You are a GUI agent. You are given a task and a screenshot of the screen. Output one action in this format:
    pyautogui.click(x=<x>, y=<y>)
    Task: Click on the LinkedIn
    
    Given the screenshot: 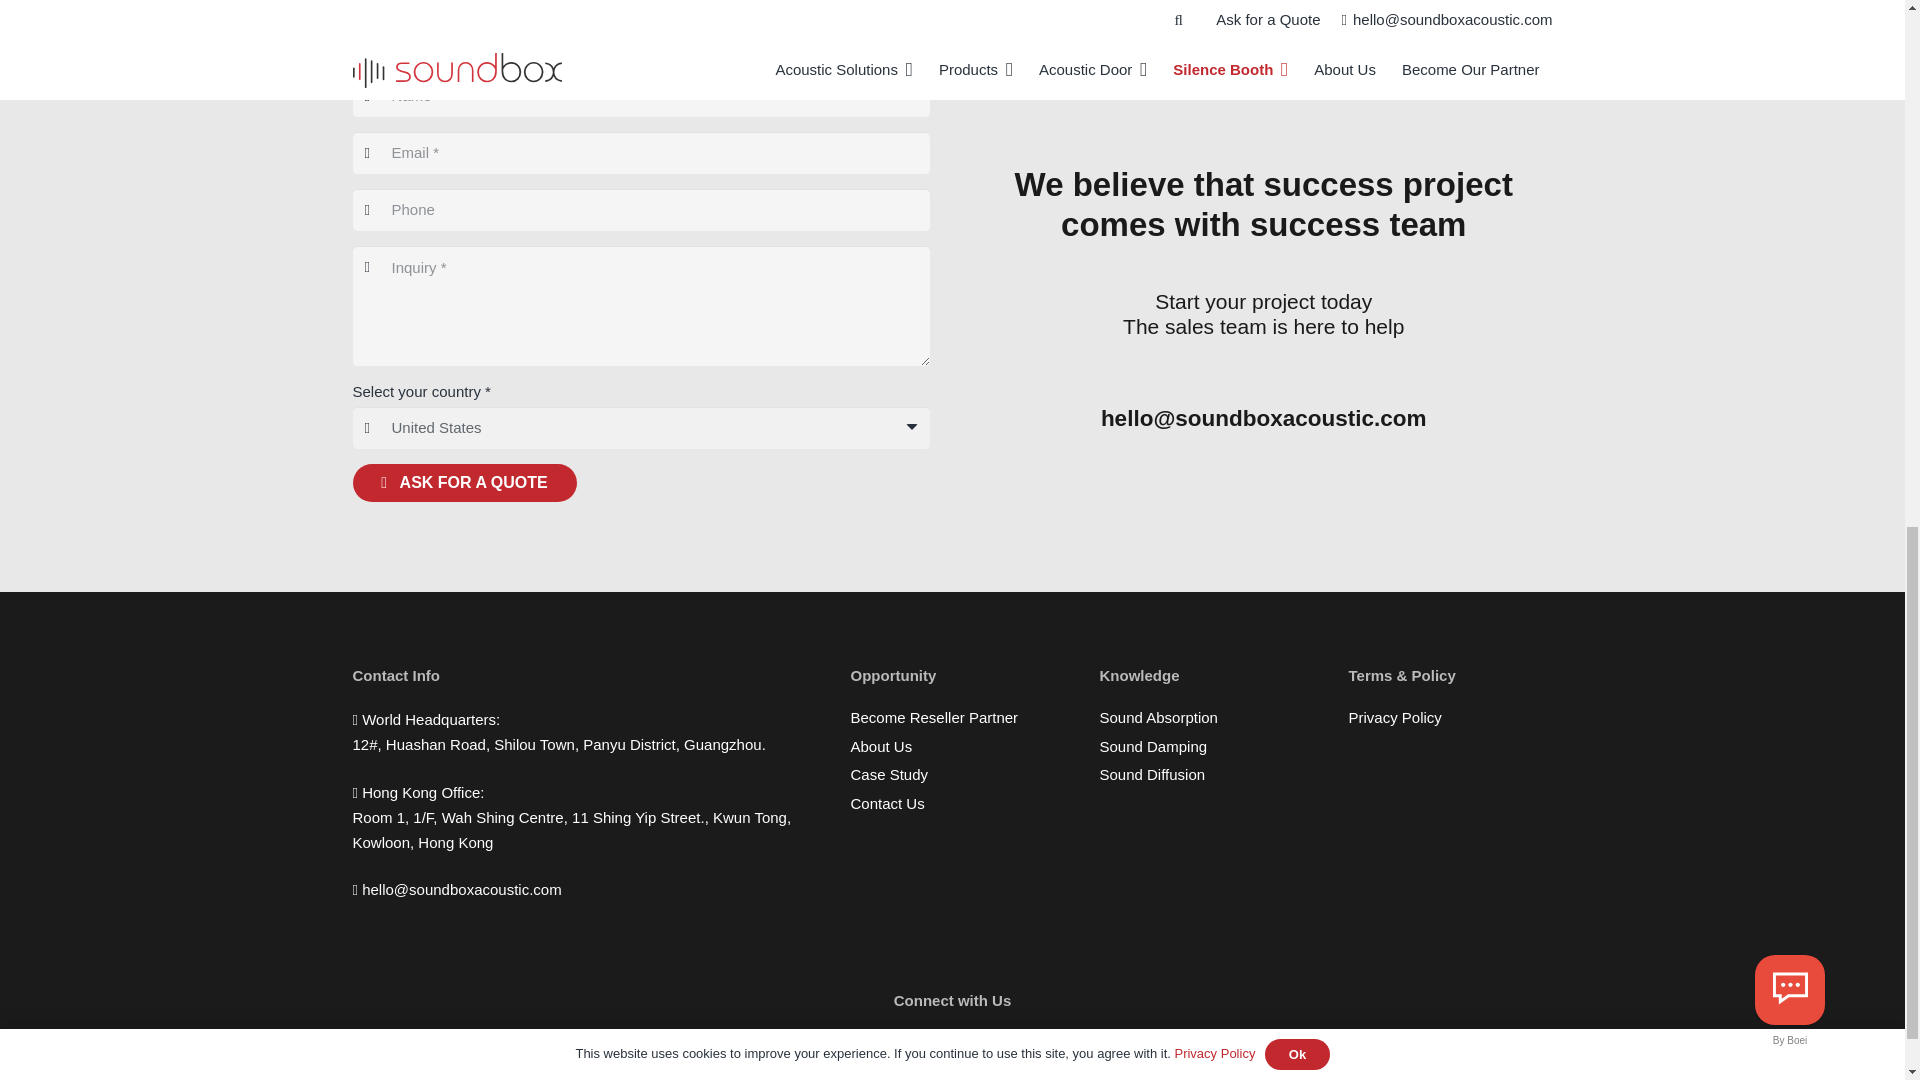 What is the action you would take?
    pyautogui.click(x=880, y=1054)
    